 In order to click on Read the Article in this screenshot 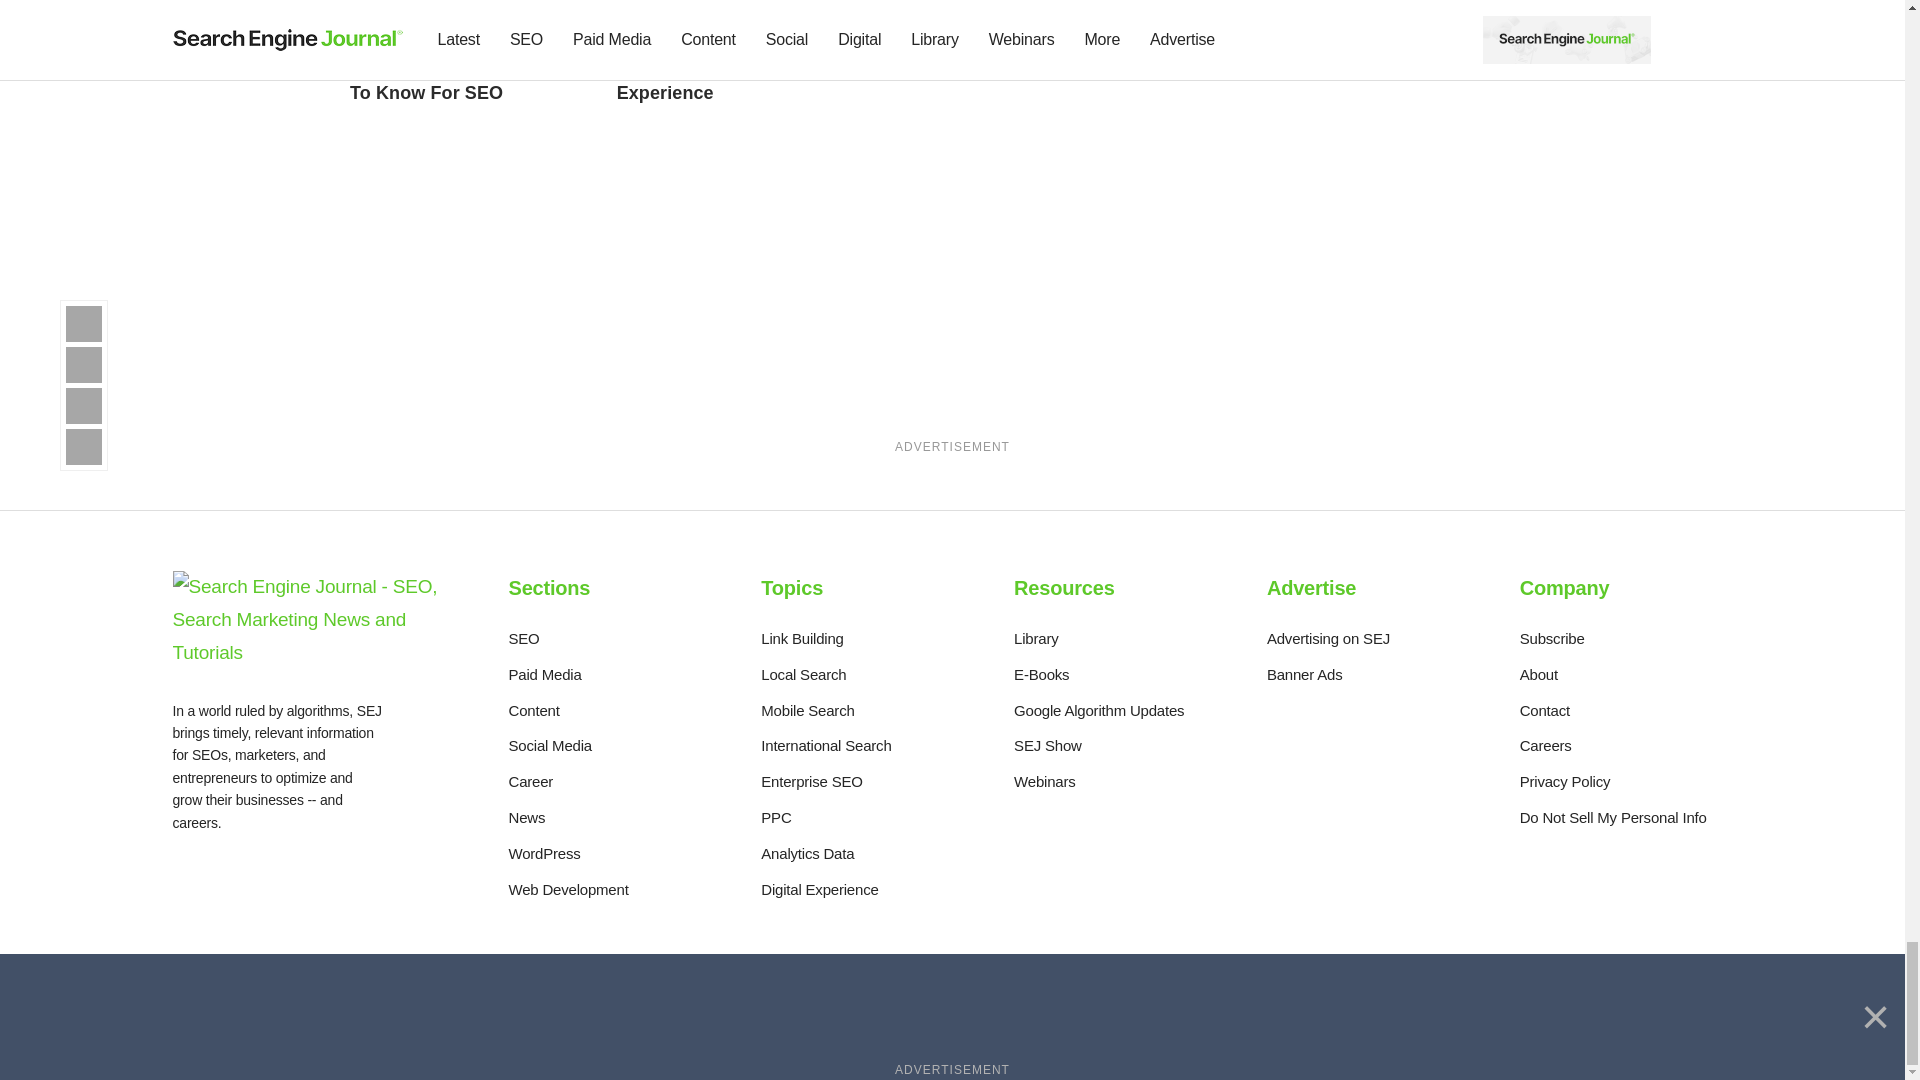, I will do `click(462, 70)`.